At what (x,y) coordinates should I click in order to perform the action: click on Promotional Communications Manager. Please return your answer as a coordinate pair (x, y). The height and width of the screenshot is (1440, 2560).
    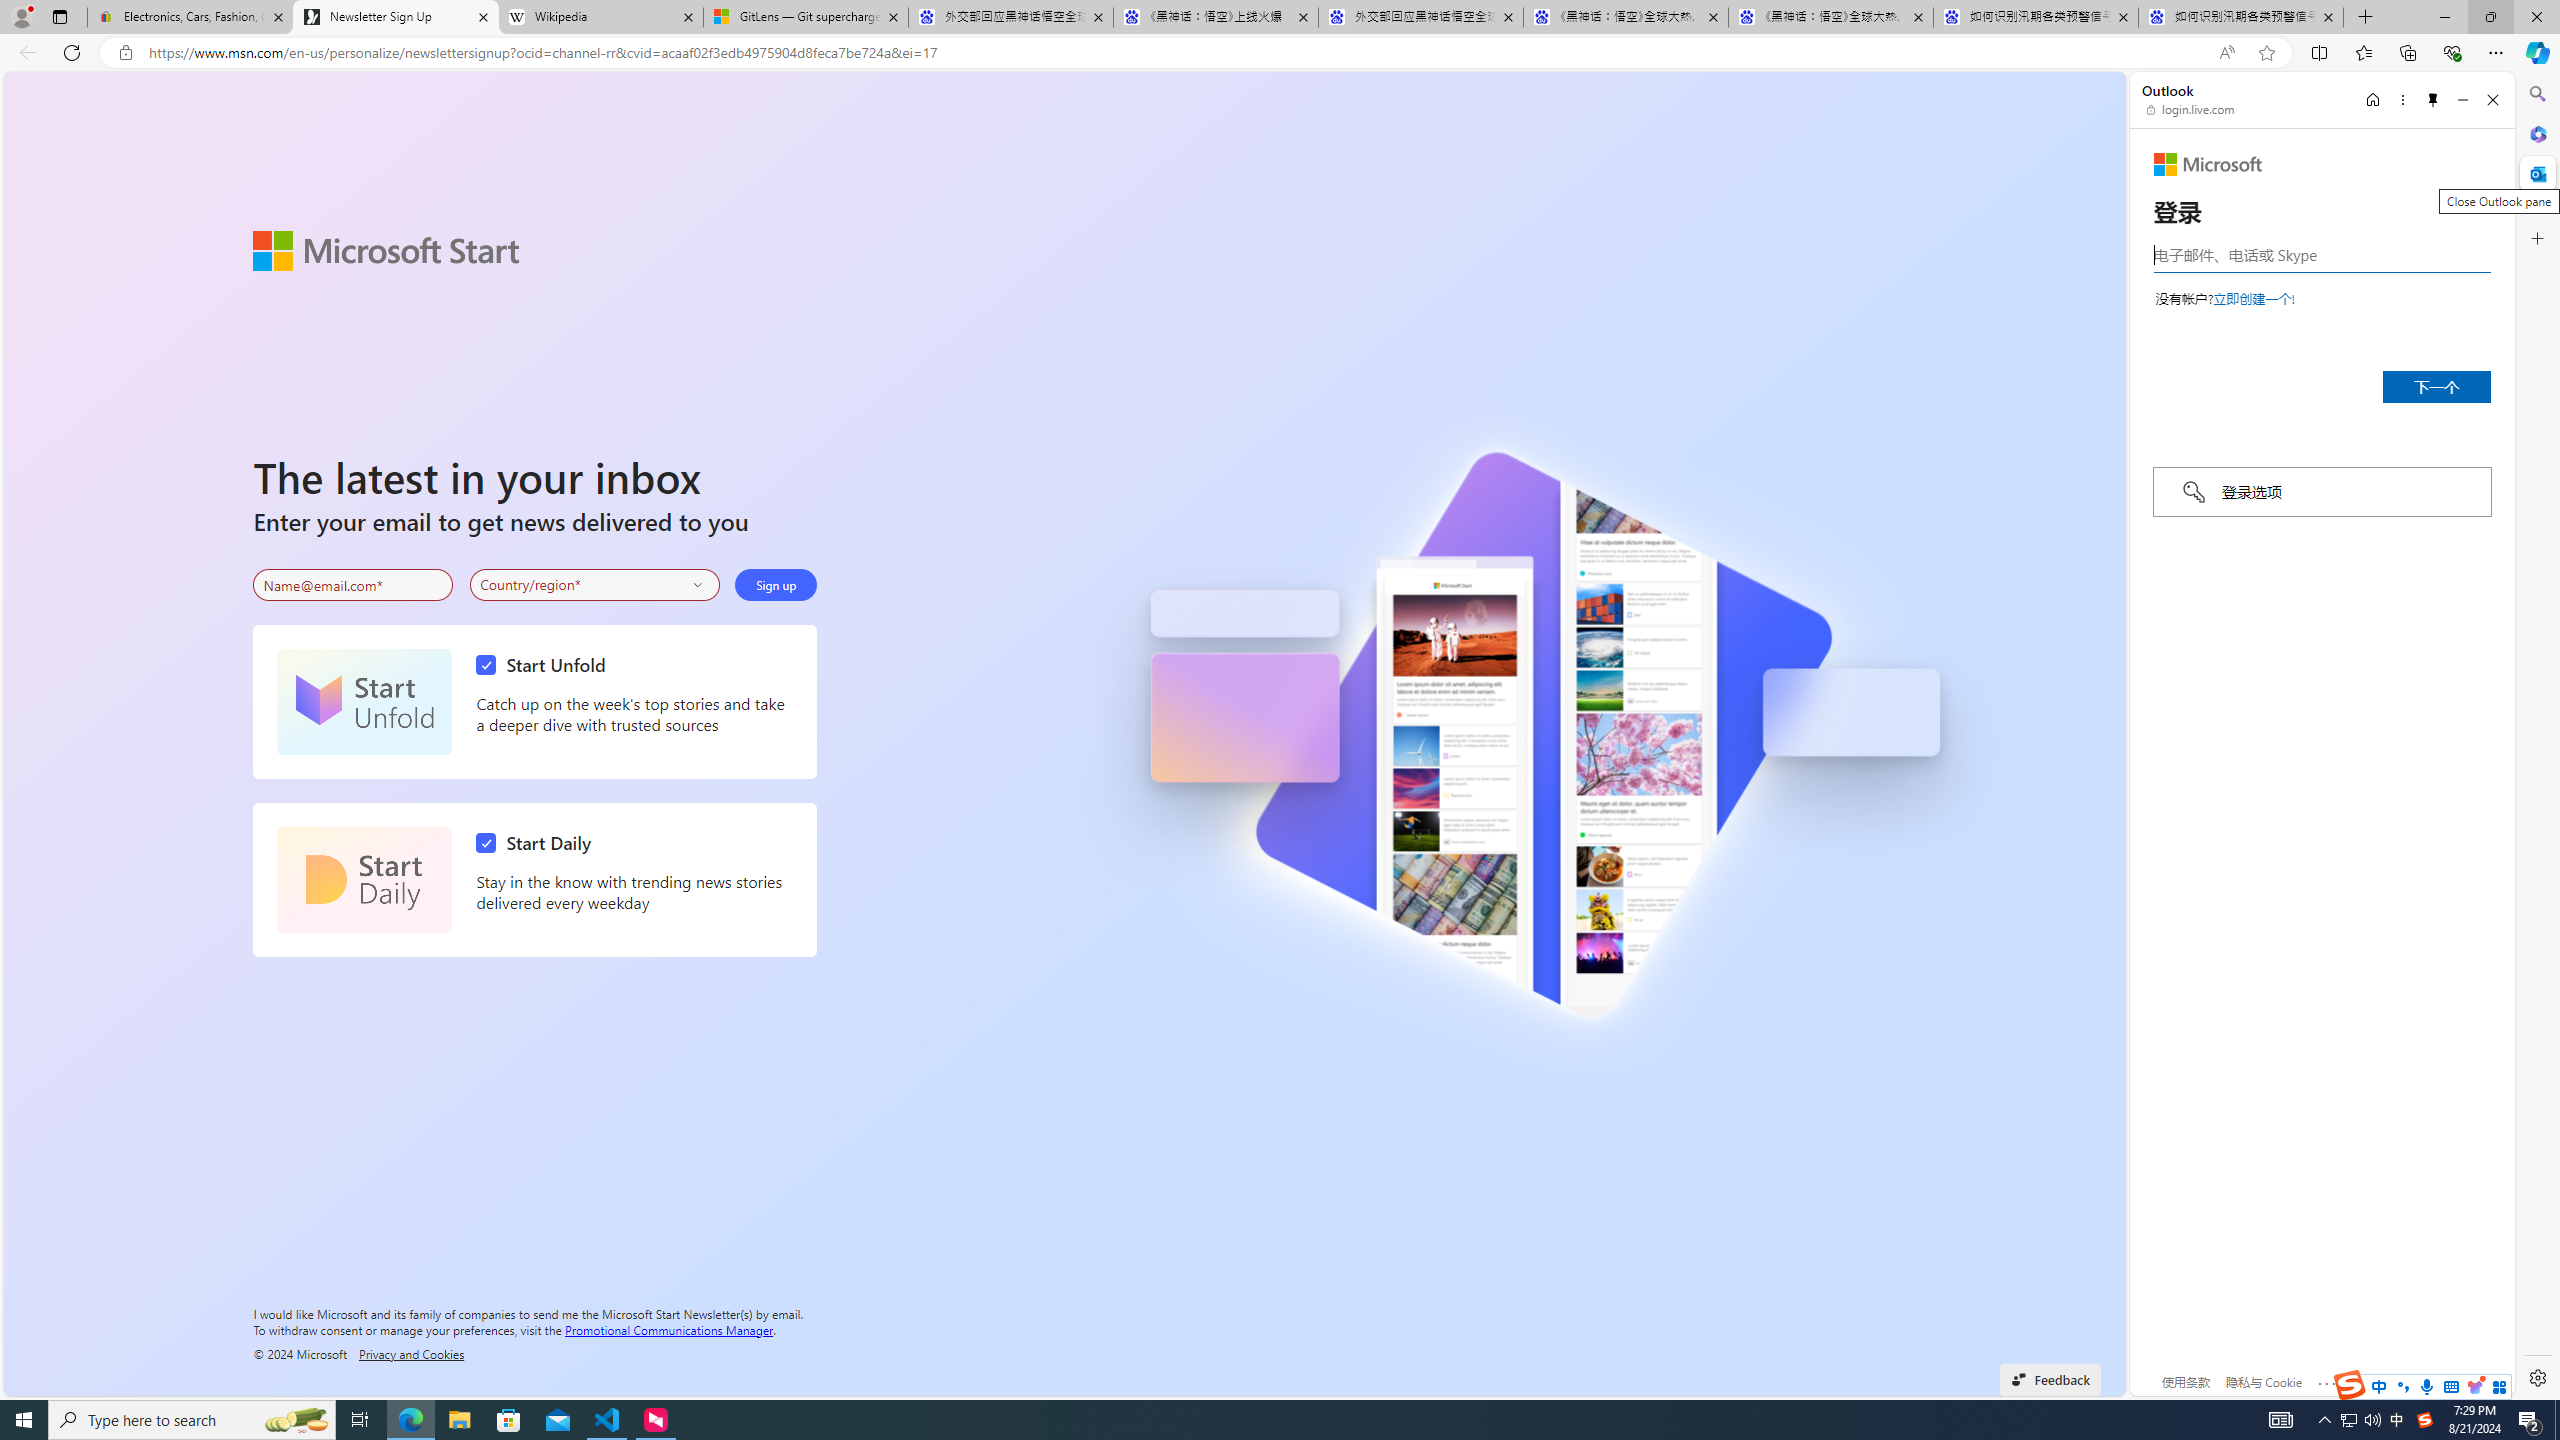
    Looking at the image, I should click on (669, 1328).